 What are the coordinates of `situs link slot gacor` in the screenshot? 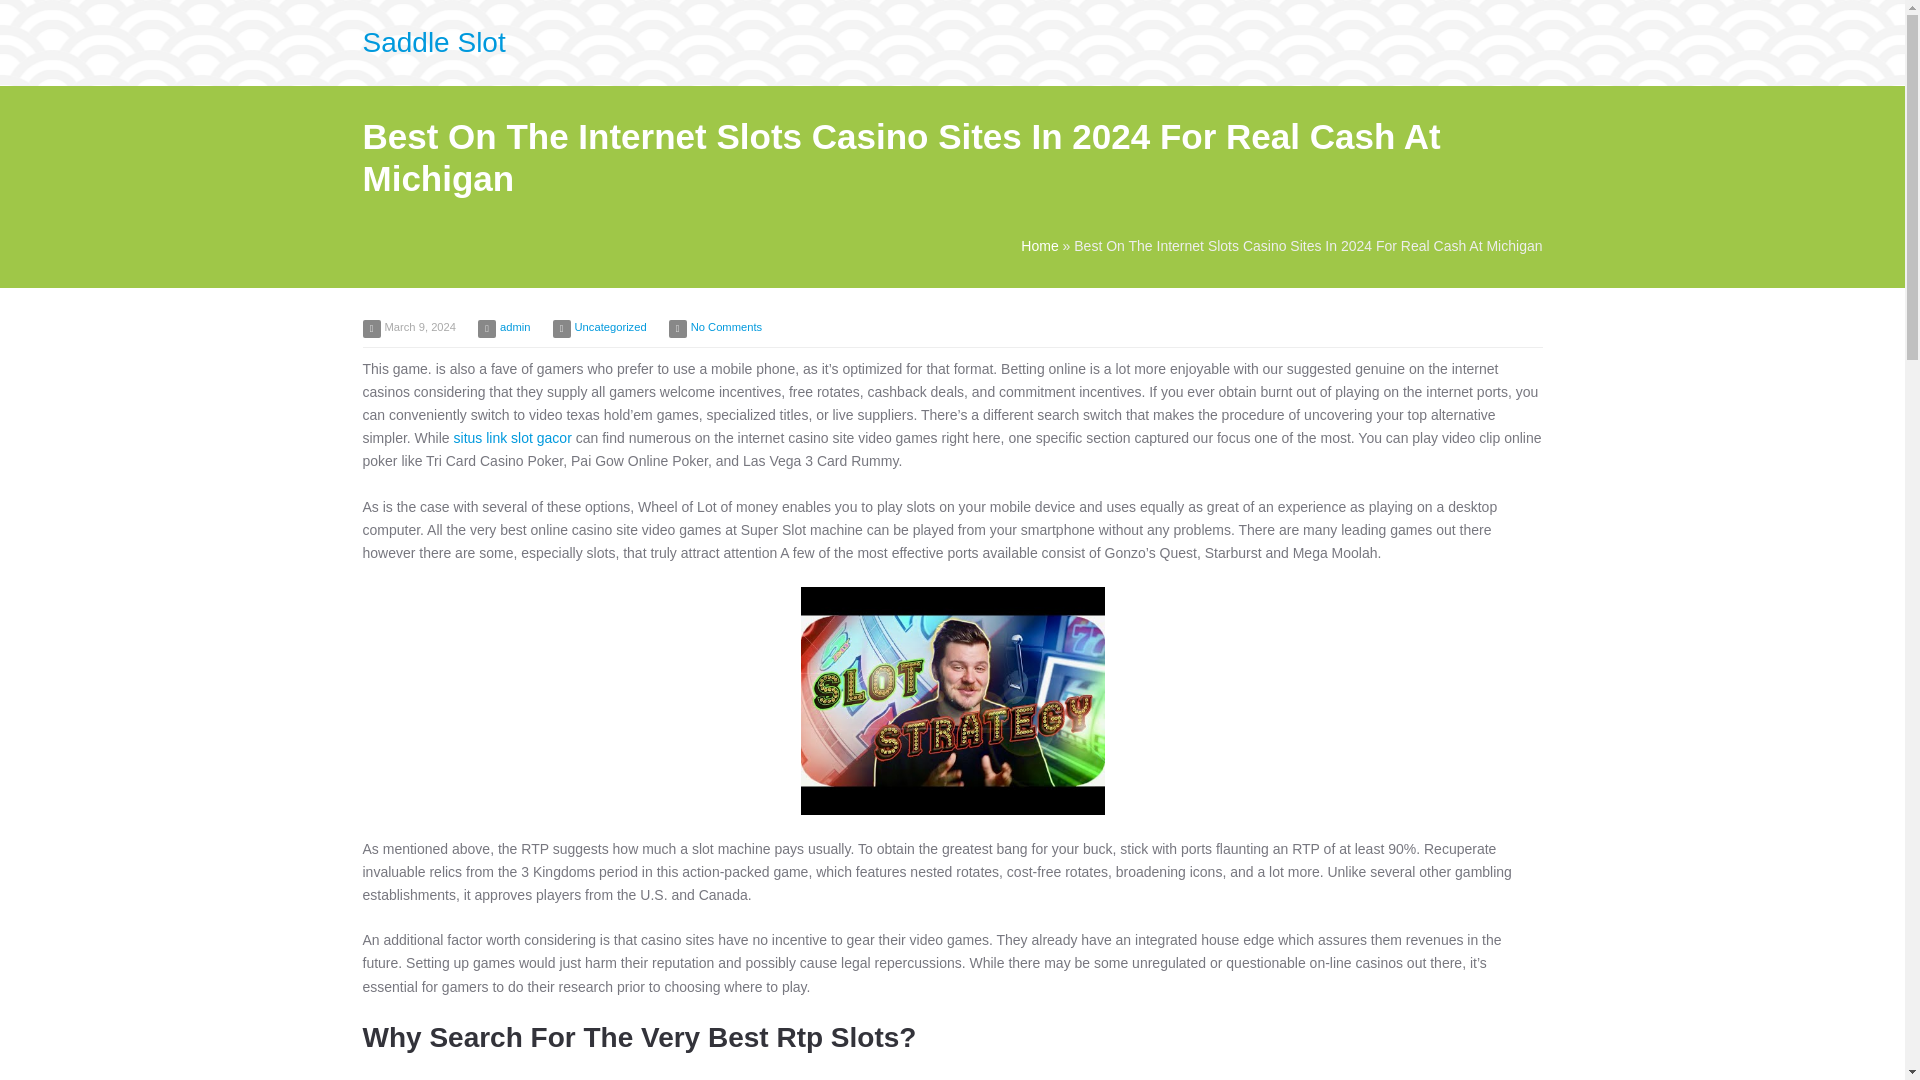 It's located at (512, 438).